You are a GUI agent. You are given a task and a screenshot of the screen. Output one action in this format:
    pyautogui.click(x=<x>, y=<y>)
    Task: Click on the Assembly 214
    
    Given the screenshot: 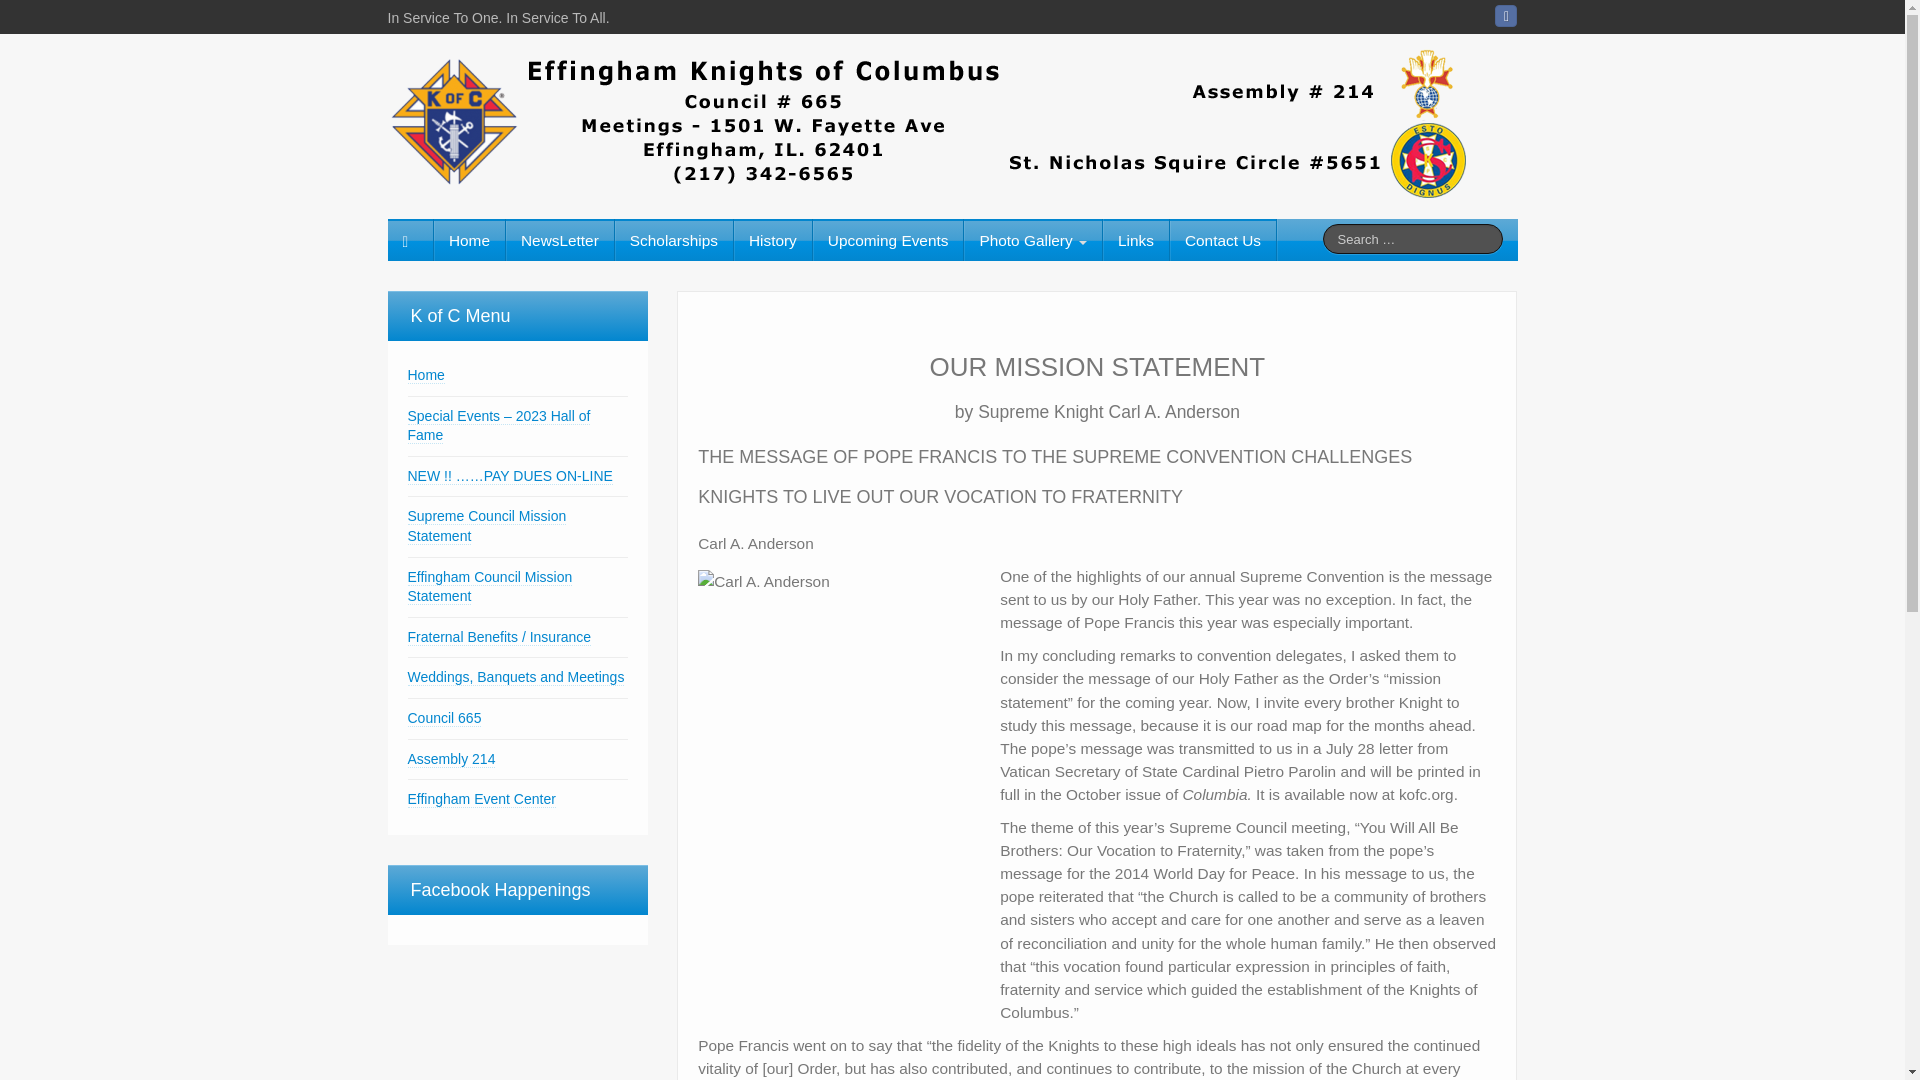 What is the action you would take?
    pyautogui.click(x=451, y=758)
    